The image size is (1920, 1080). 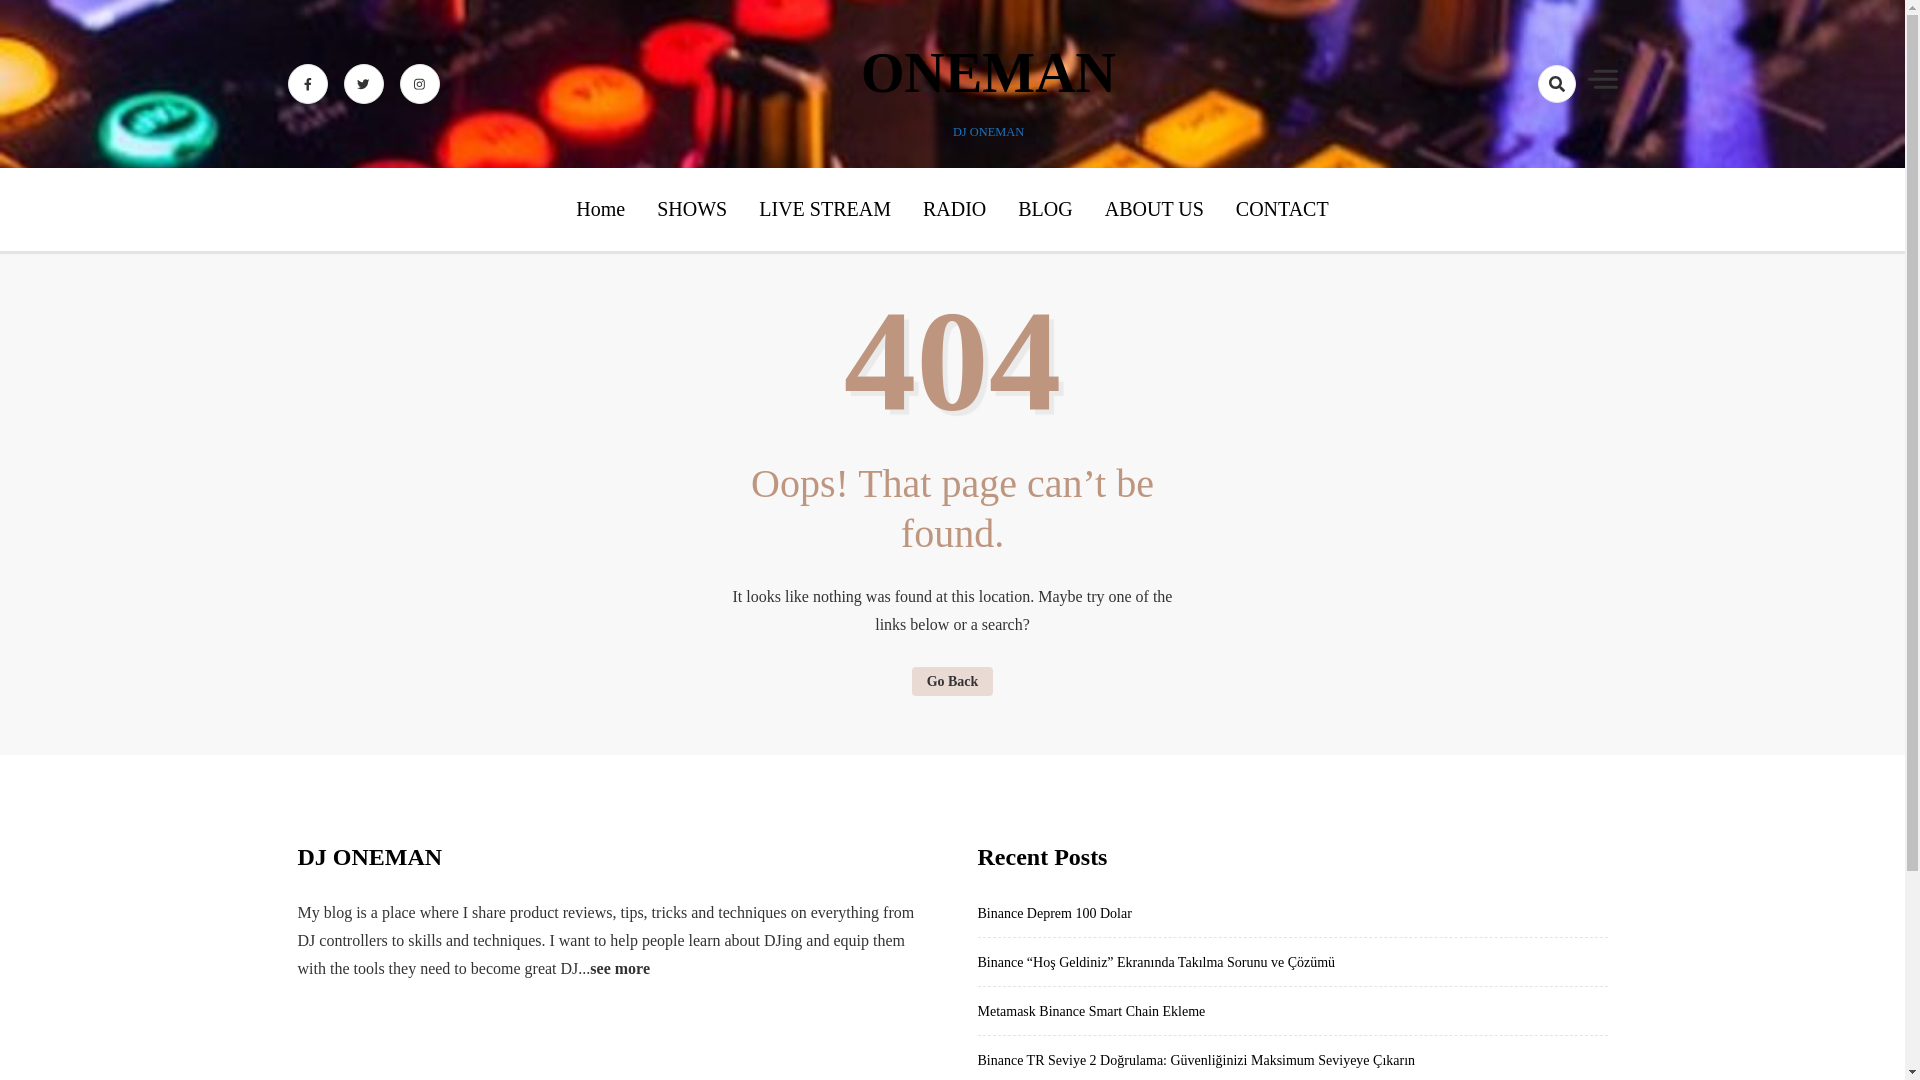 I want to click on LIVE STREAM, so click(x=824, y=209).